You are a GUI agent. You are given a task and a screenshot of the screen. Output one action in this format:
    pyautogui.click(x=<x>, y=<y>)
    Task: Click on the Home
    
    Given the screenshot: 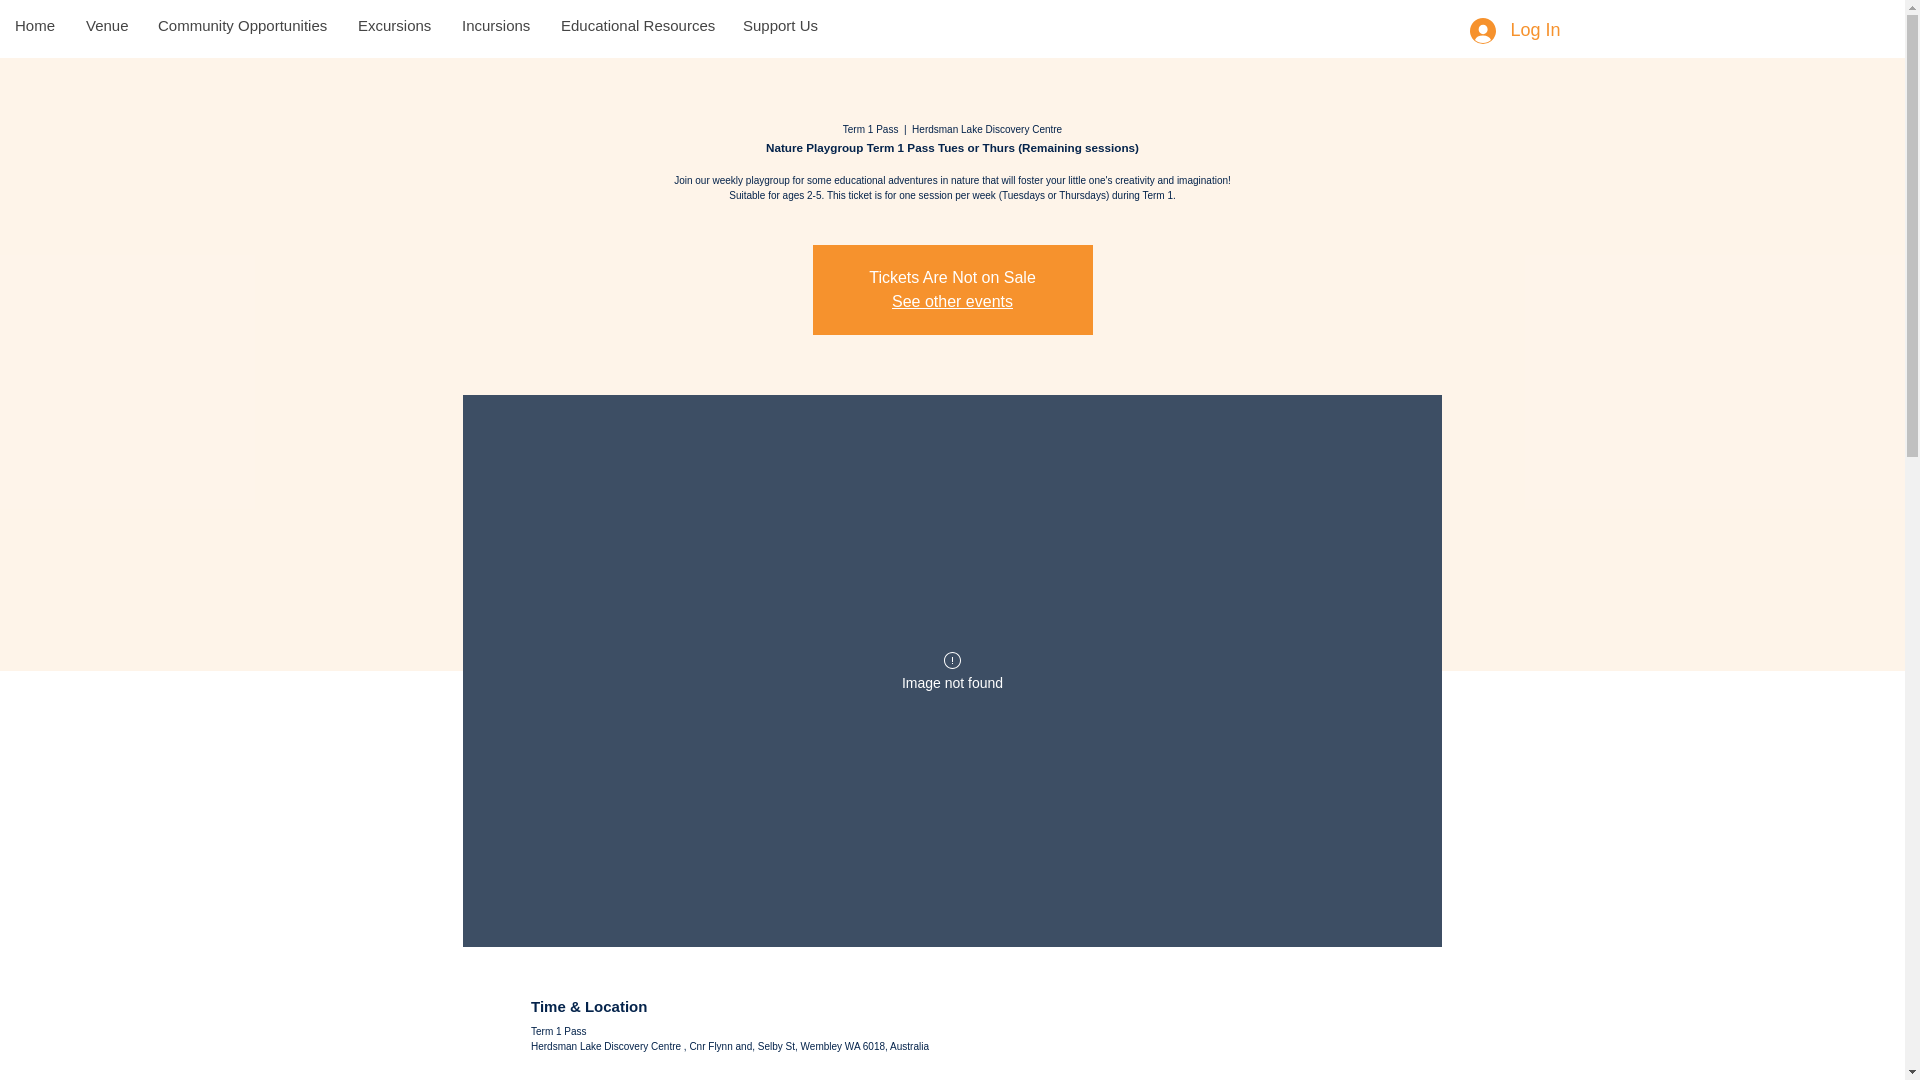 What is the action you would take?
    pyautogui.click(x=34, y=26)
    